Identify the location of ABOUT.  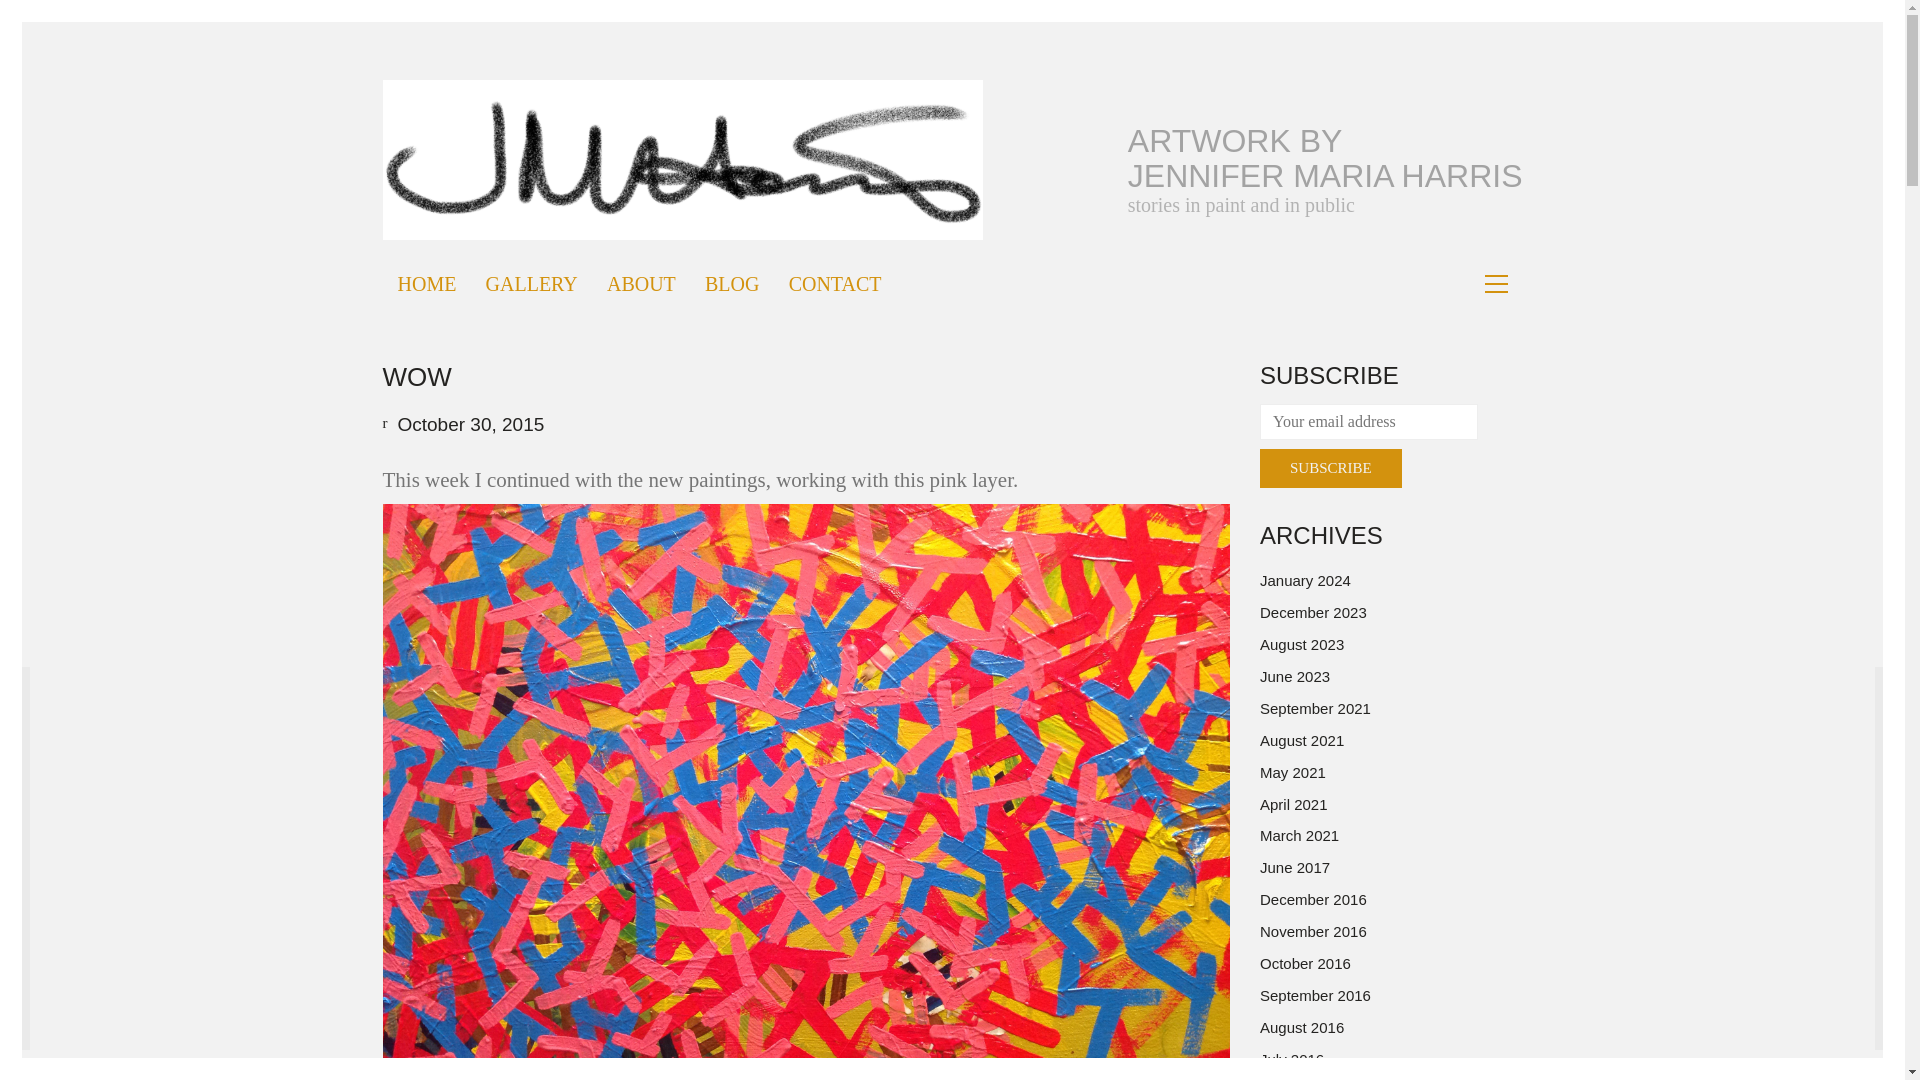
(640, 284).